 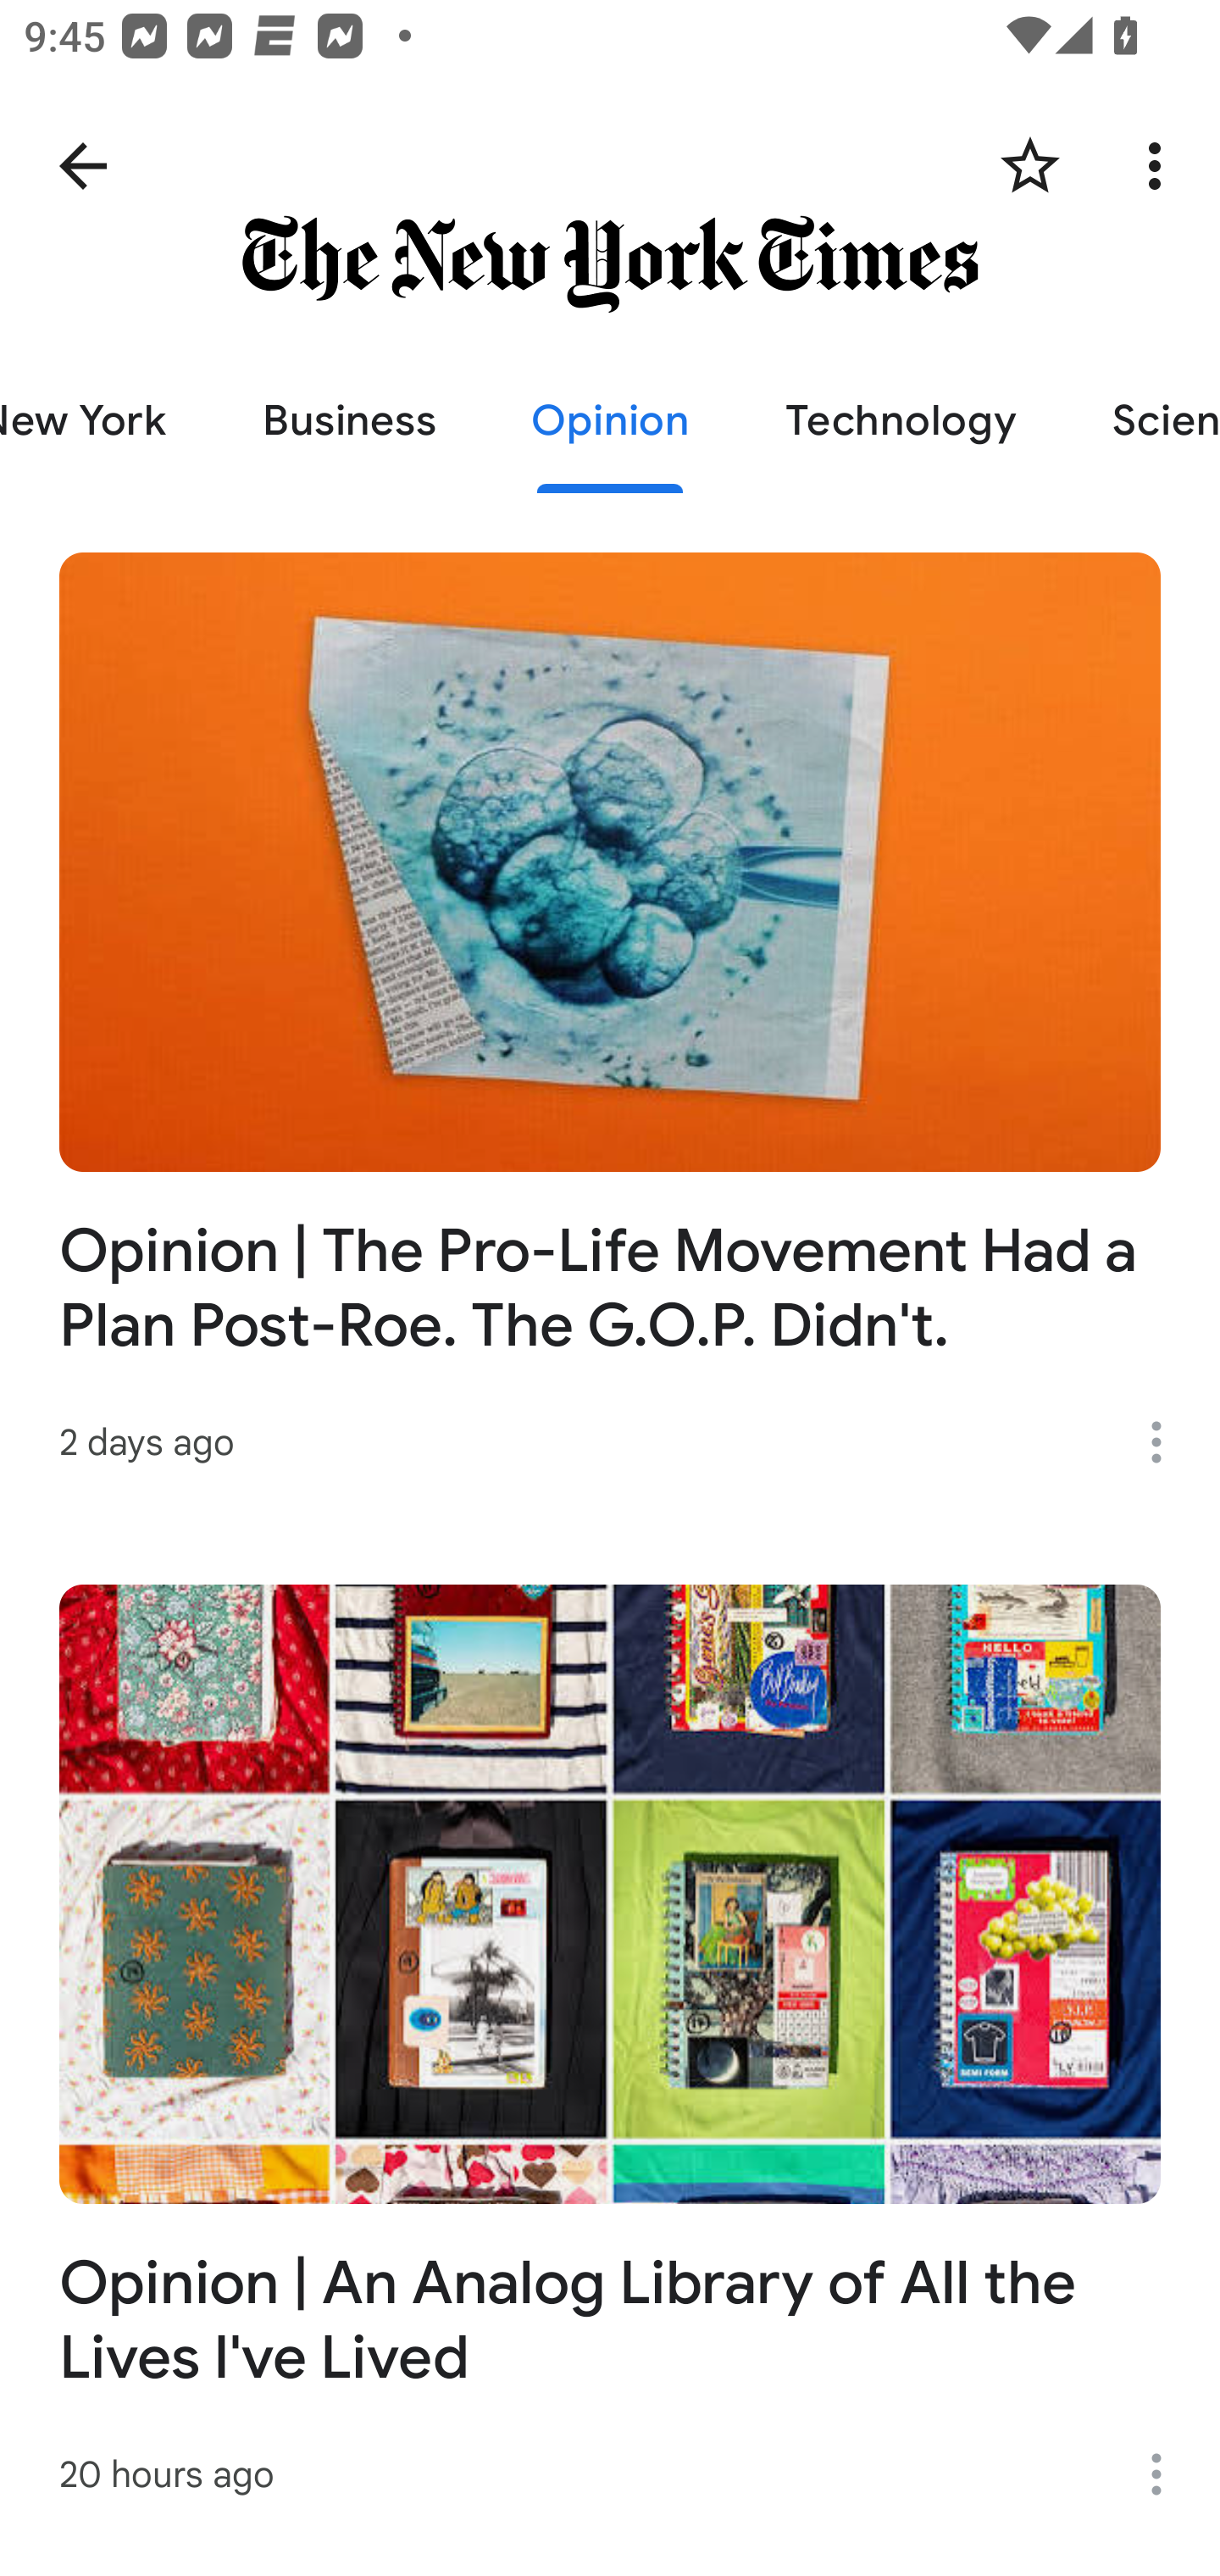 I want to click on Business, so click(x=349, y=420).